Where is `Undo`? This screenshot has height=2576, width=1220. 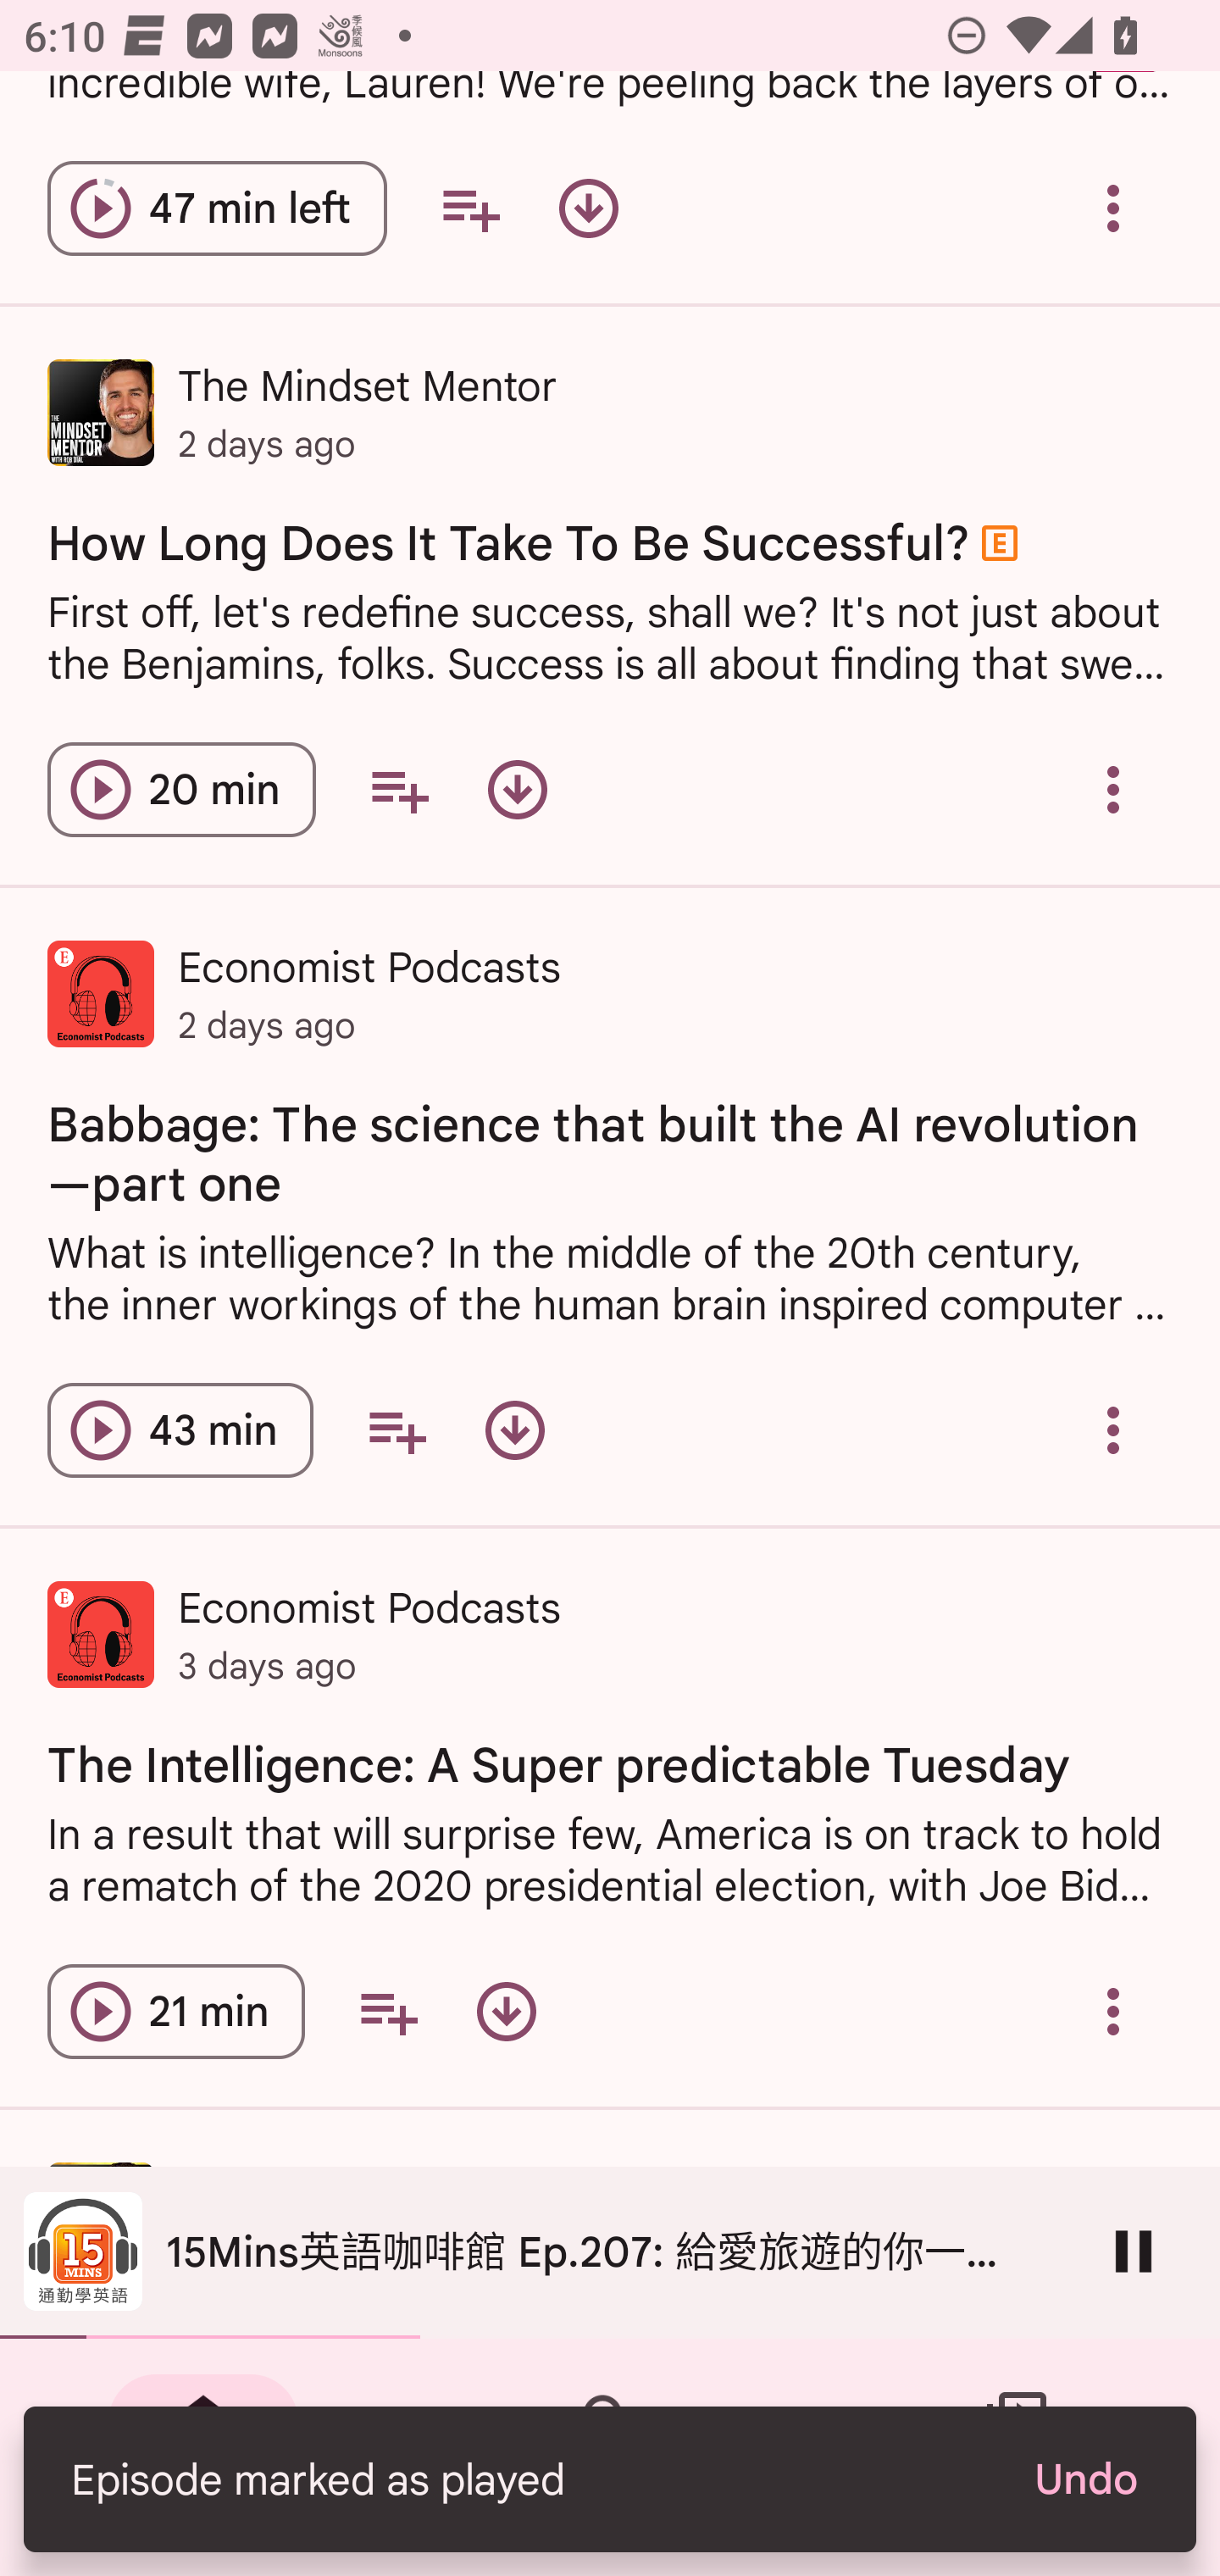 Undo is located at coordinates (1084, 2479).